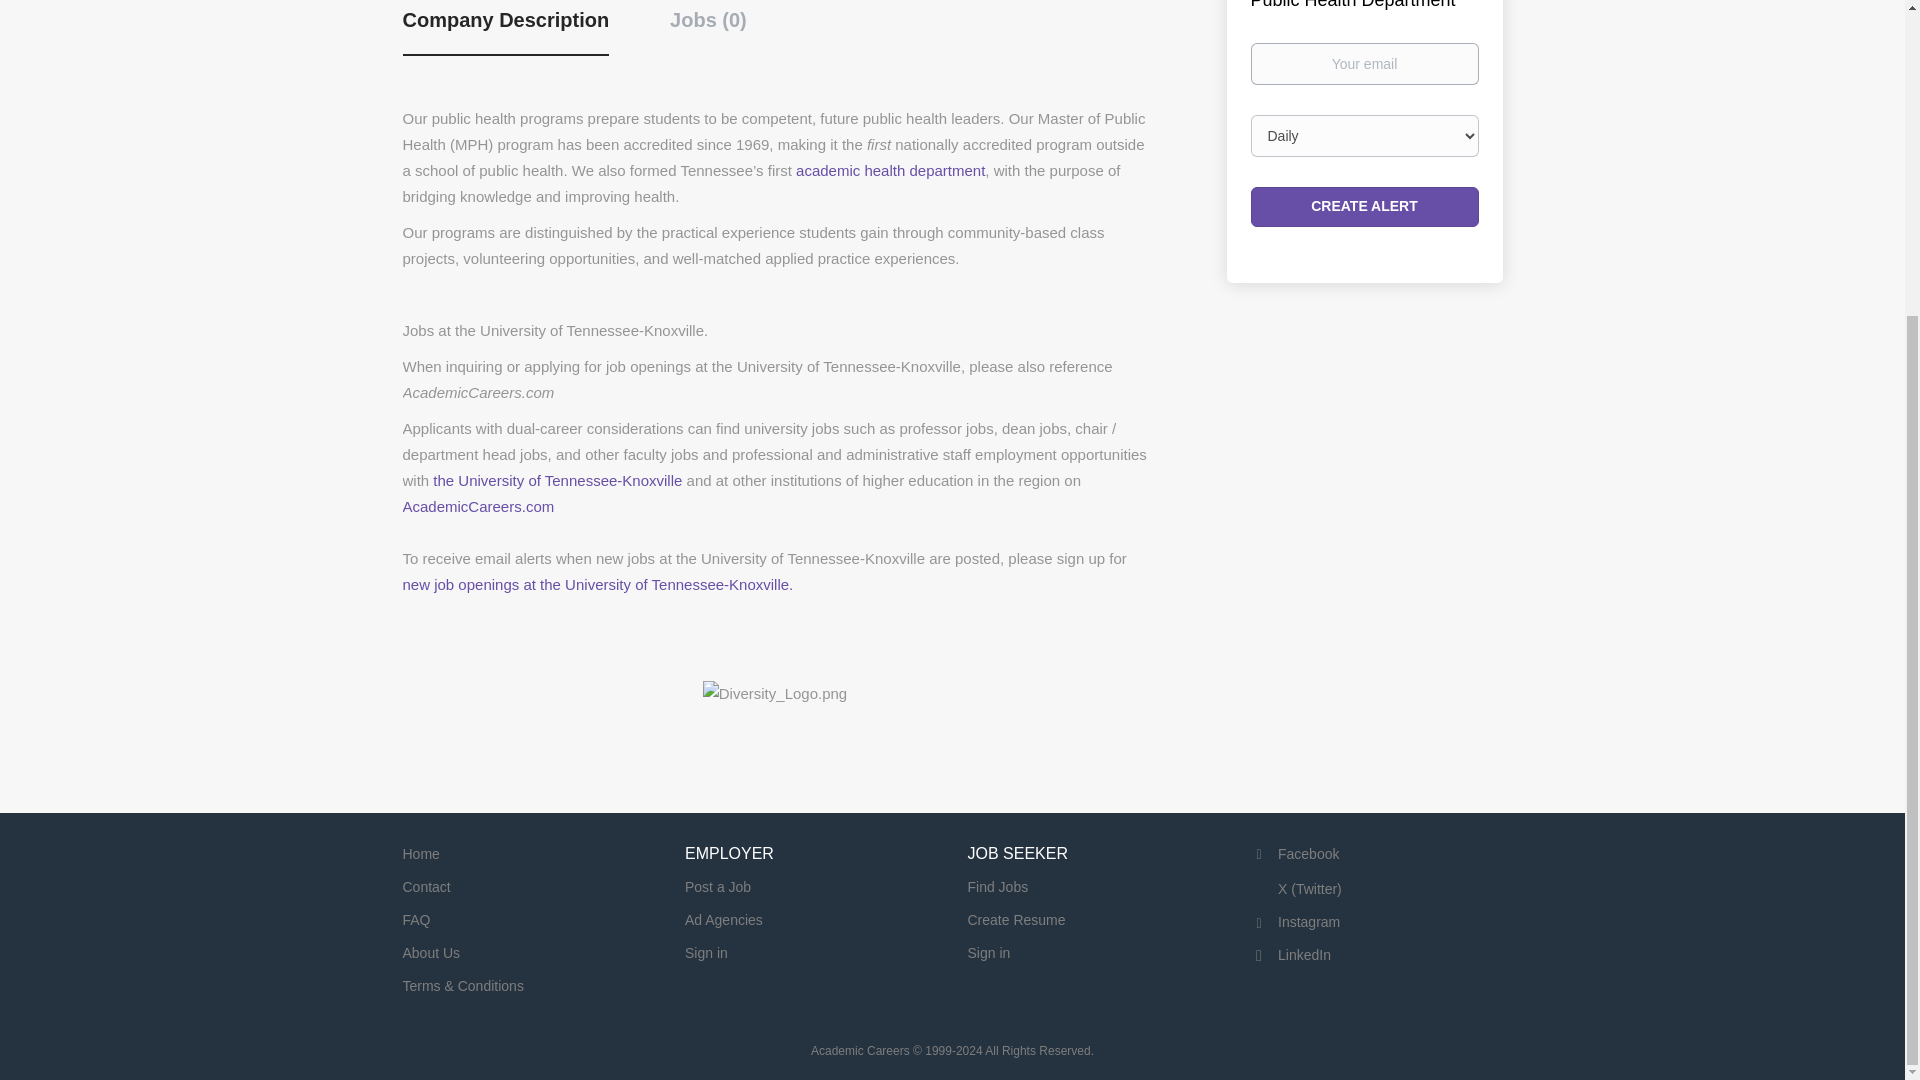 The image size is (1920, 1080). Describe the element at coordinates (718, 887) in the screenshot. I see `Post a Job` at that location.